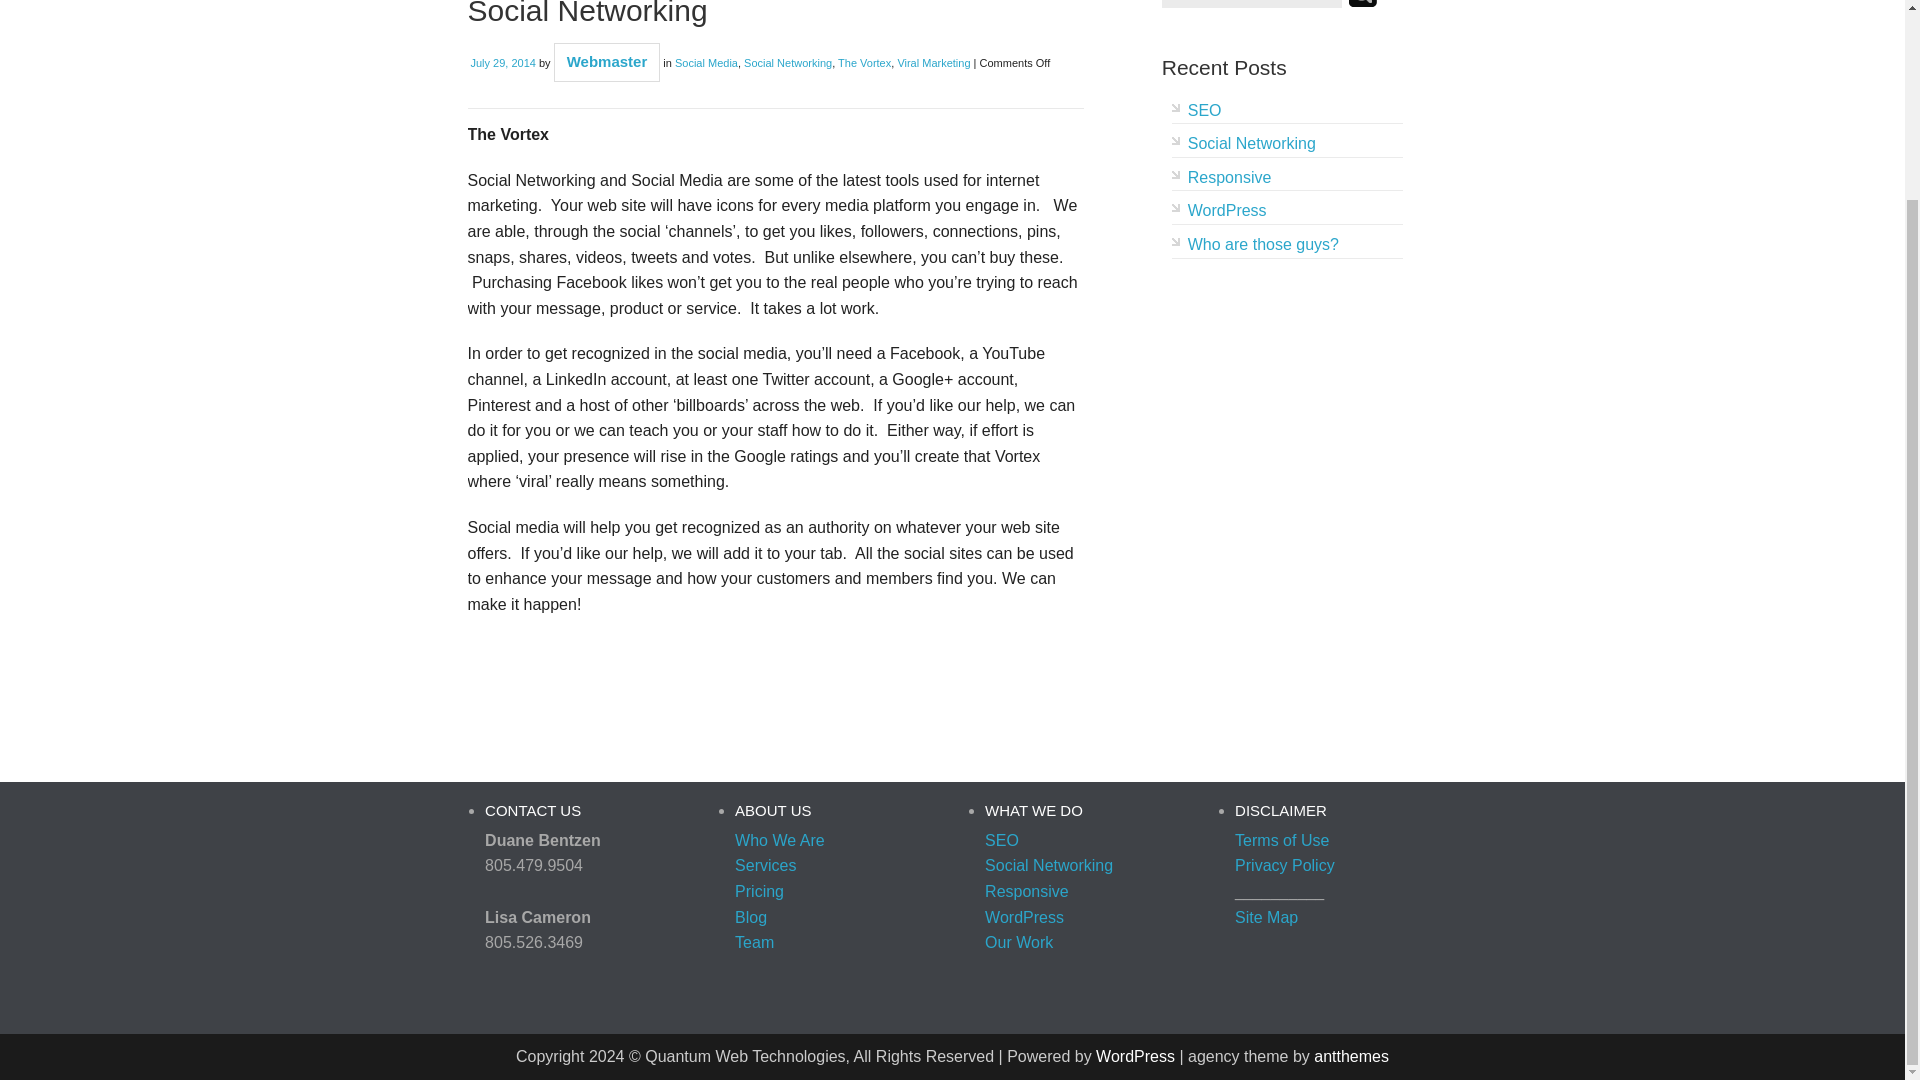 The width and height of the screenshot is (1920, 1080). What do you see at coordinates (864, 63) in the screenshot?
I see `The Vortex` at bounding box center [864, 63].